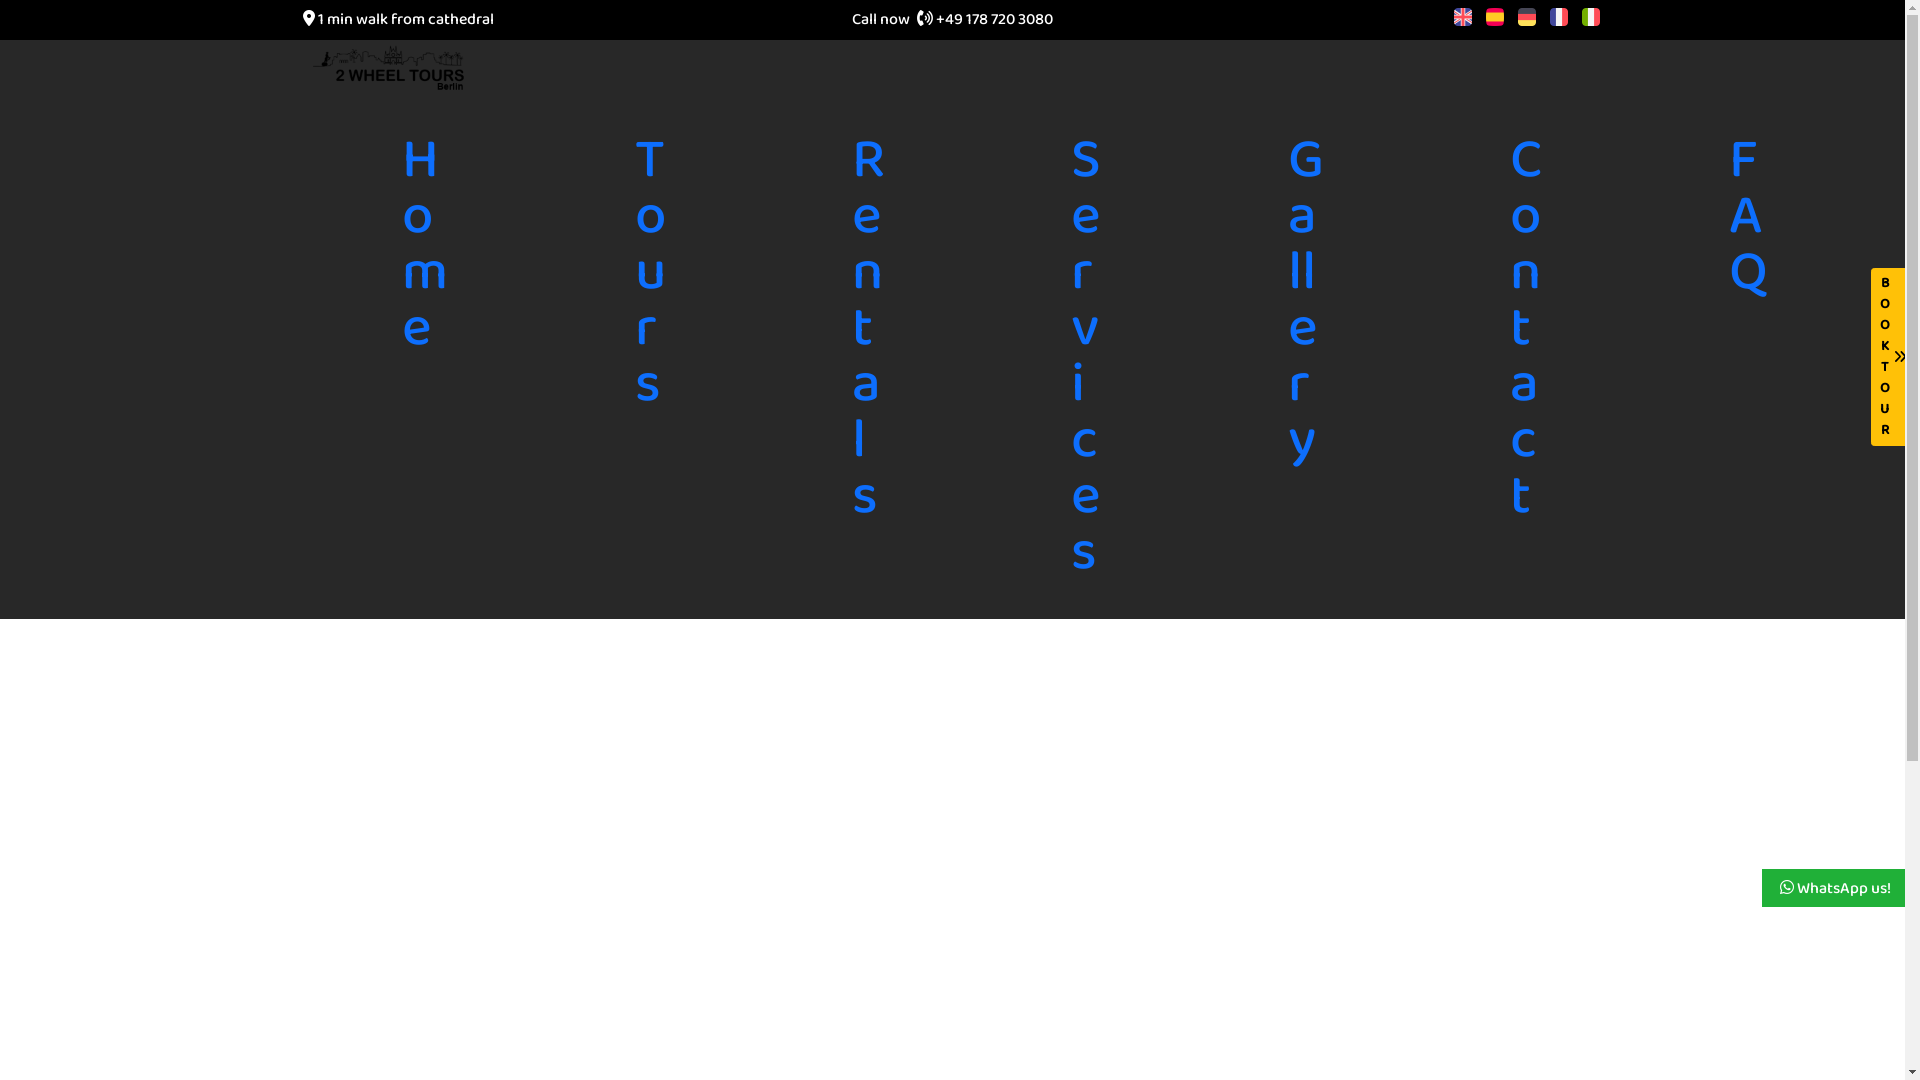 This screenshot has width=1920, height=1080. What do you see at coordinates (1086, 358) in the screenshot?
I see `Services` at bounding box center [1086, 358].